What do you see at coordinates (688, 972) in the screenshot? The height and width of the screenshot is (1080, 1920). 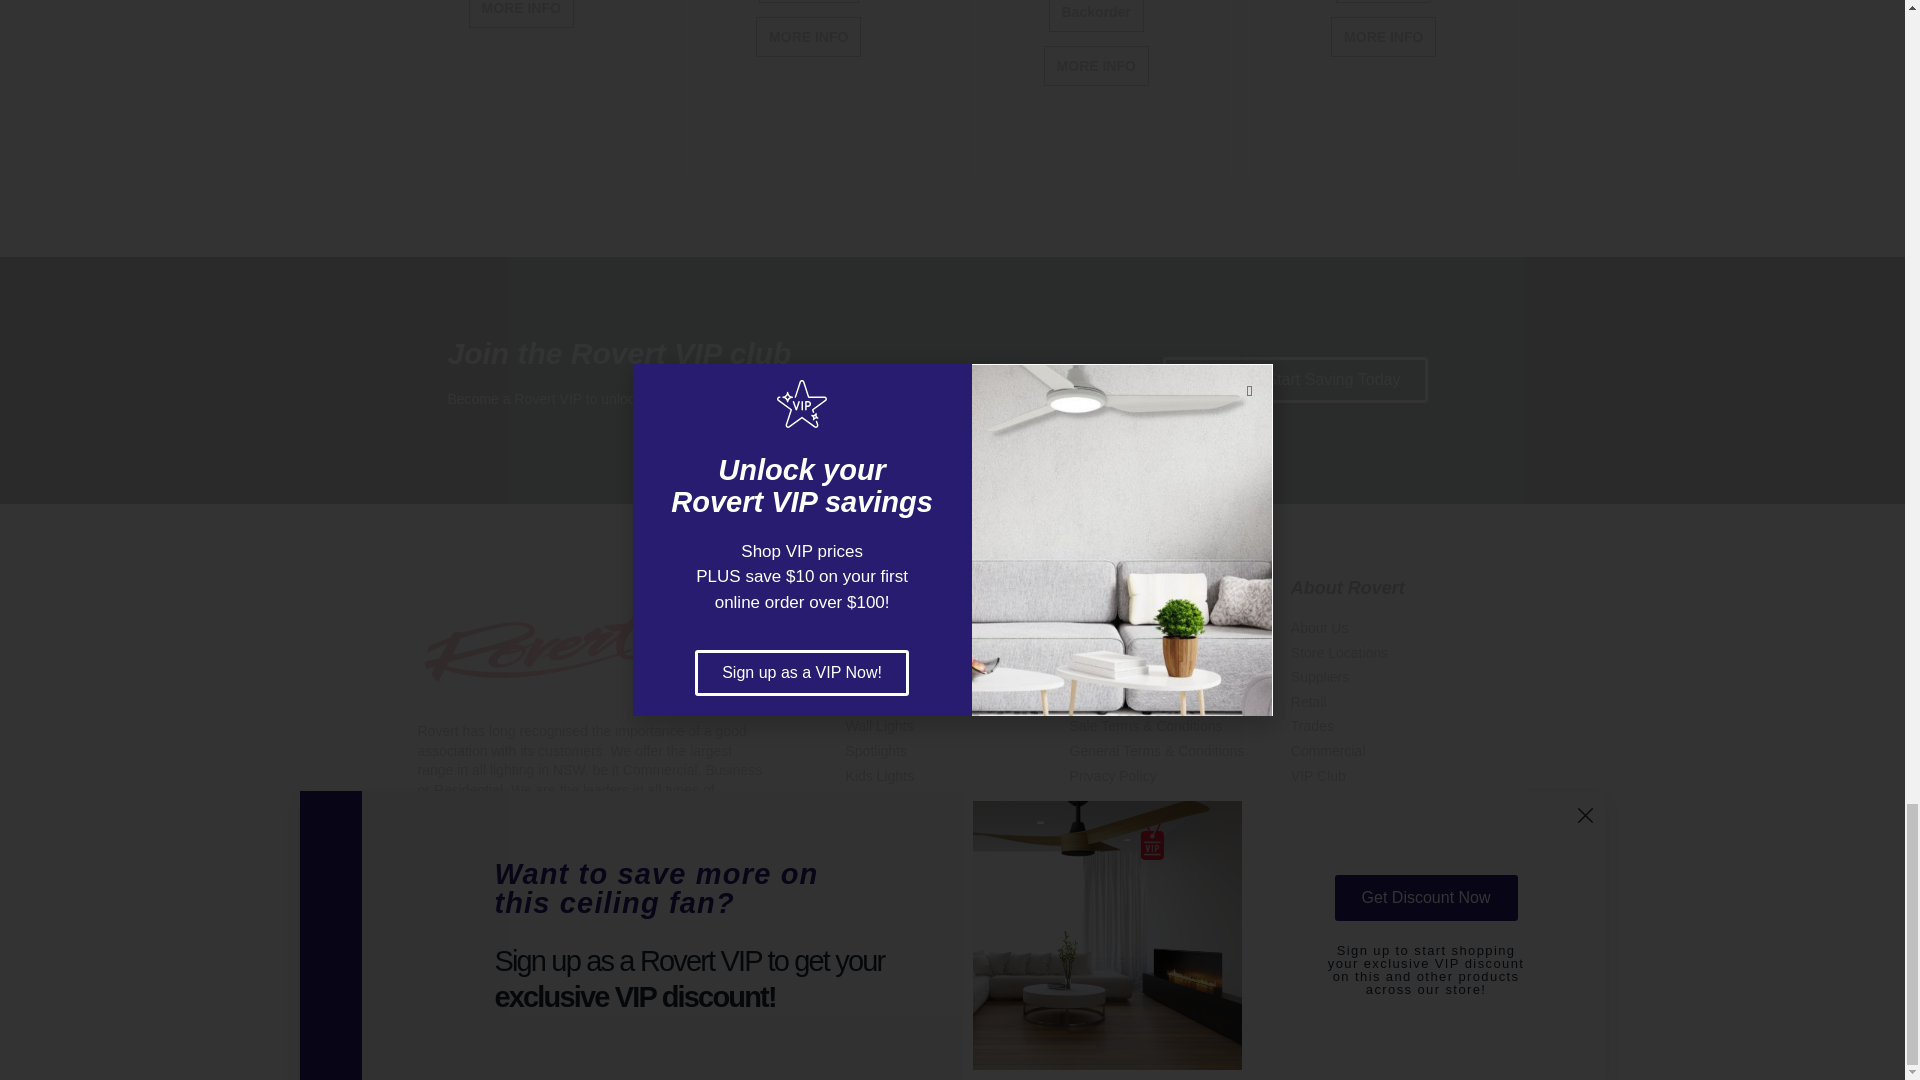 I see `web design newcastle` at bounding box center [688, 972].